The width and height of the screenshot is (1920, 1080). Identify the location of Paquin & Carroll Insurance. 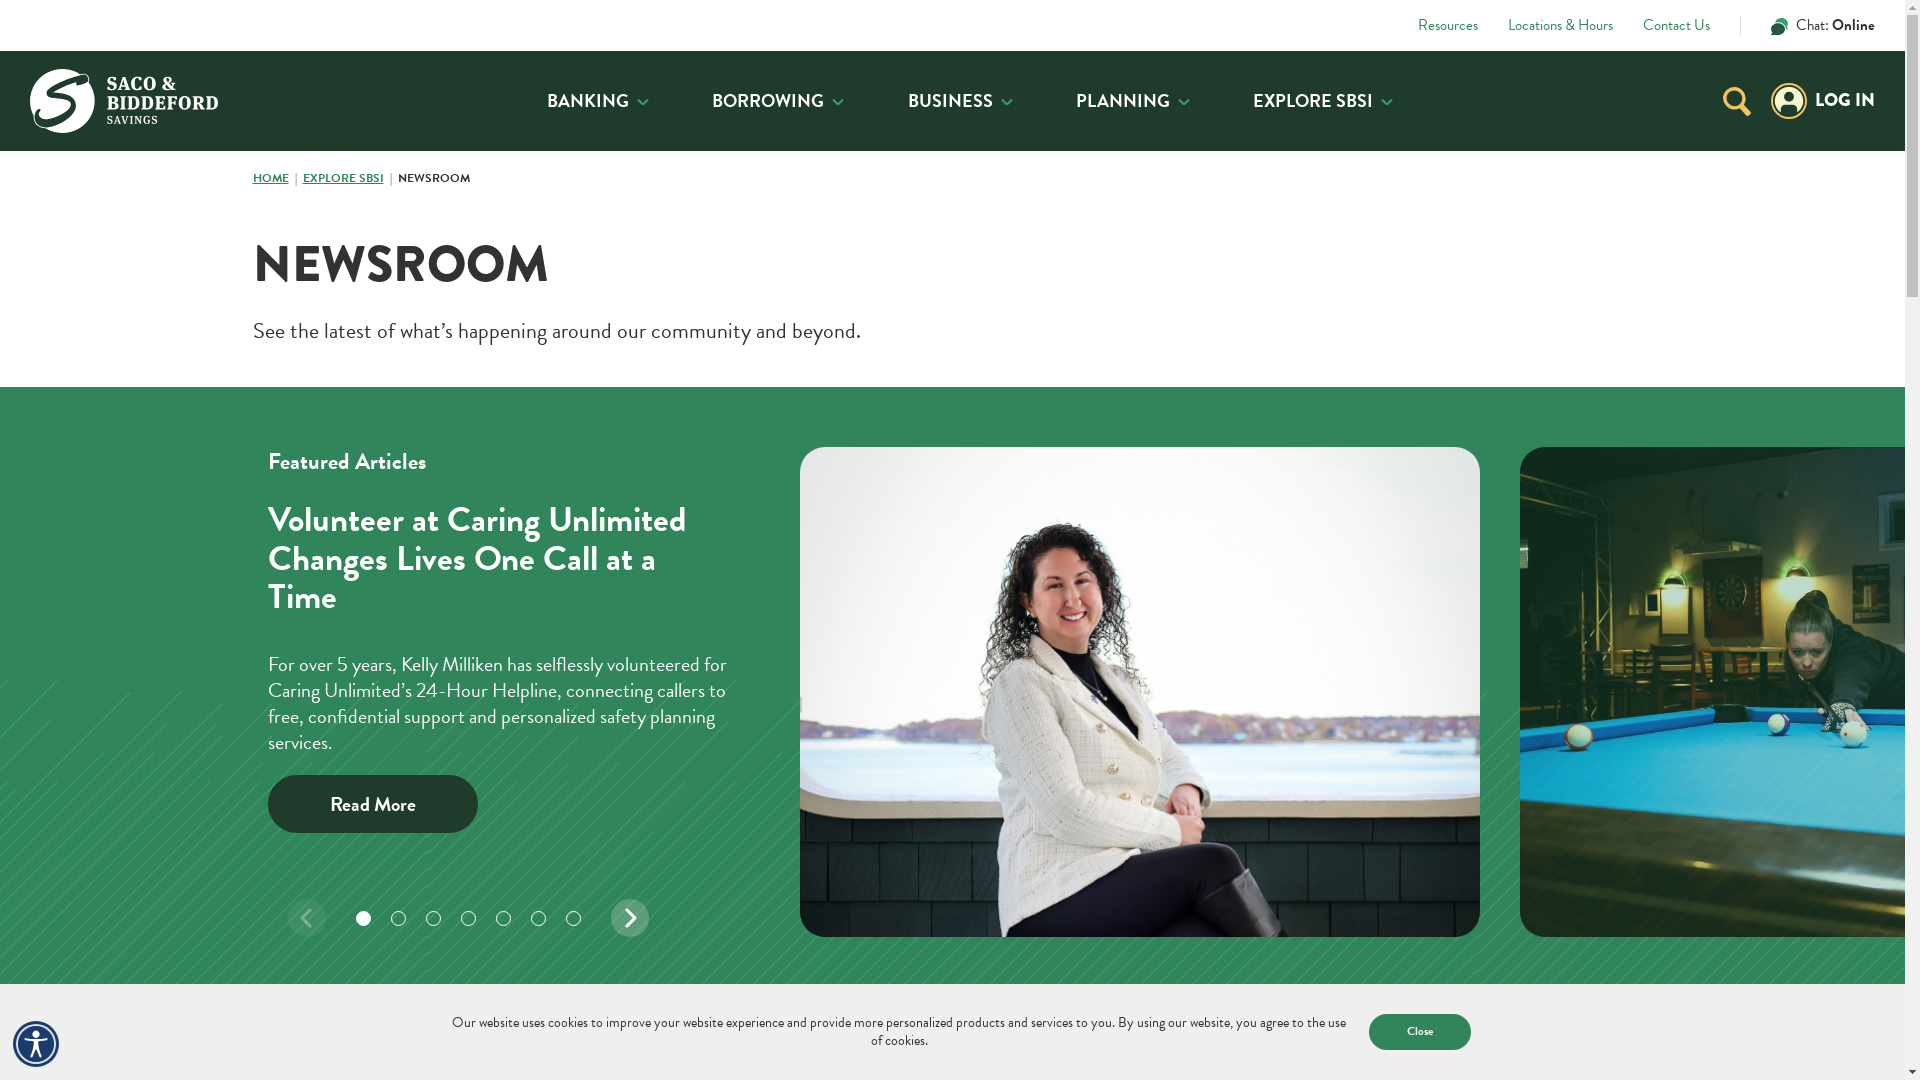
(906, 306).